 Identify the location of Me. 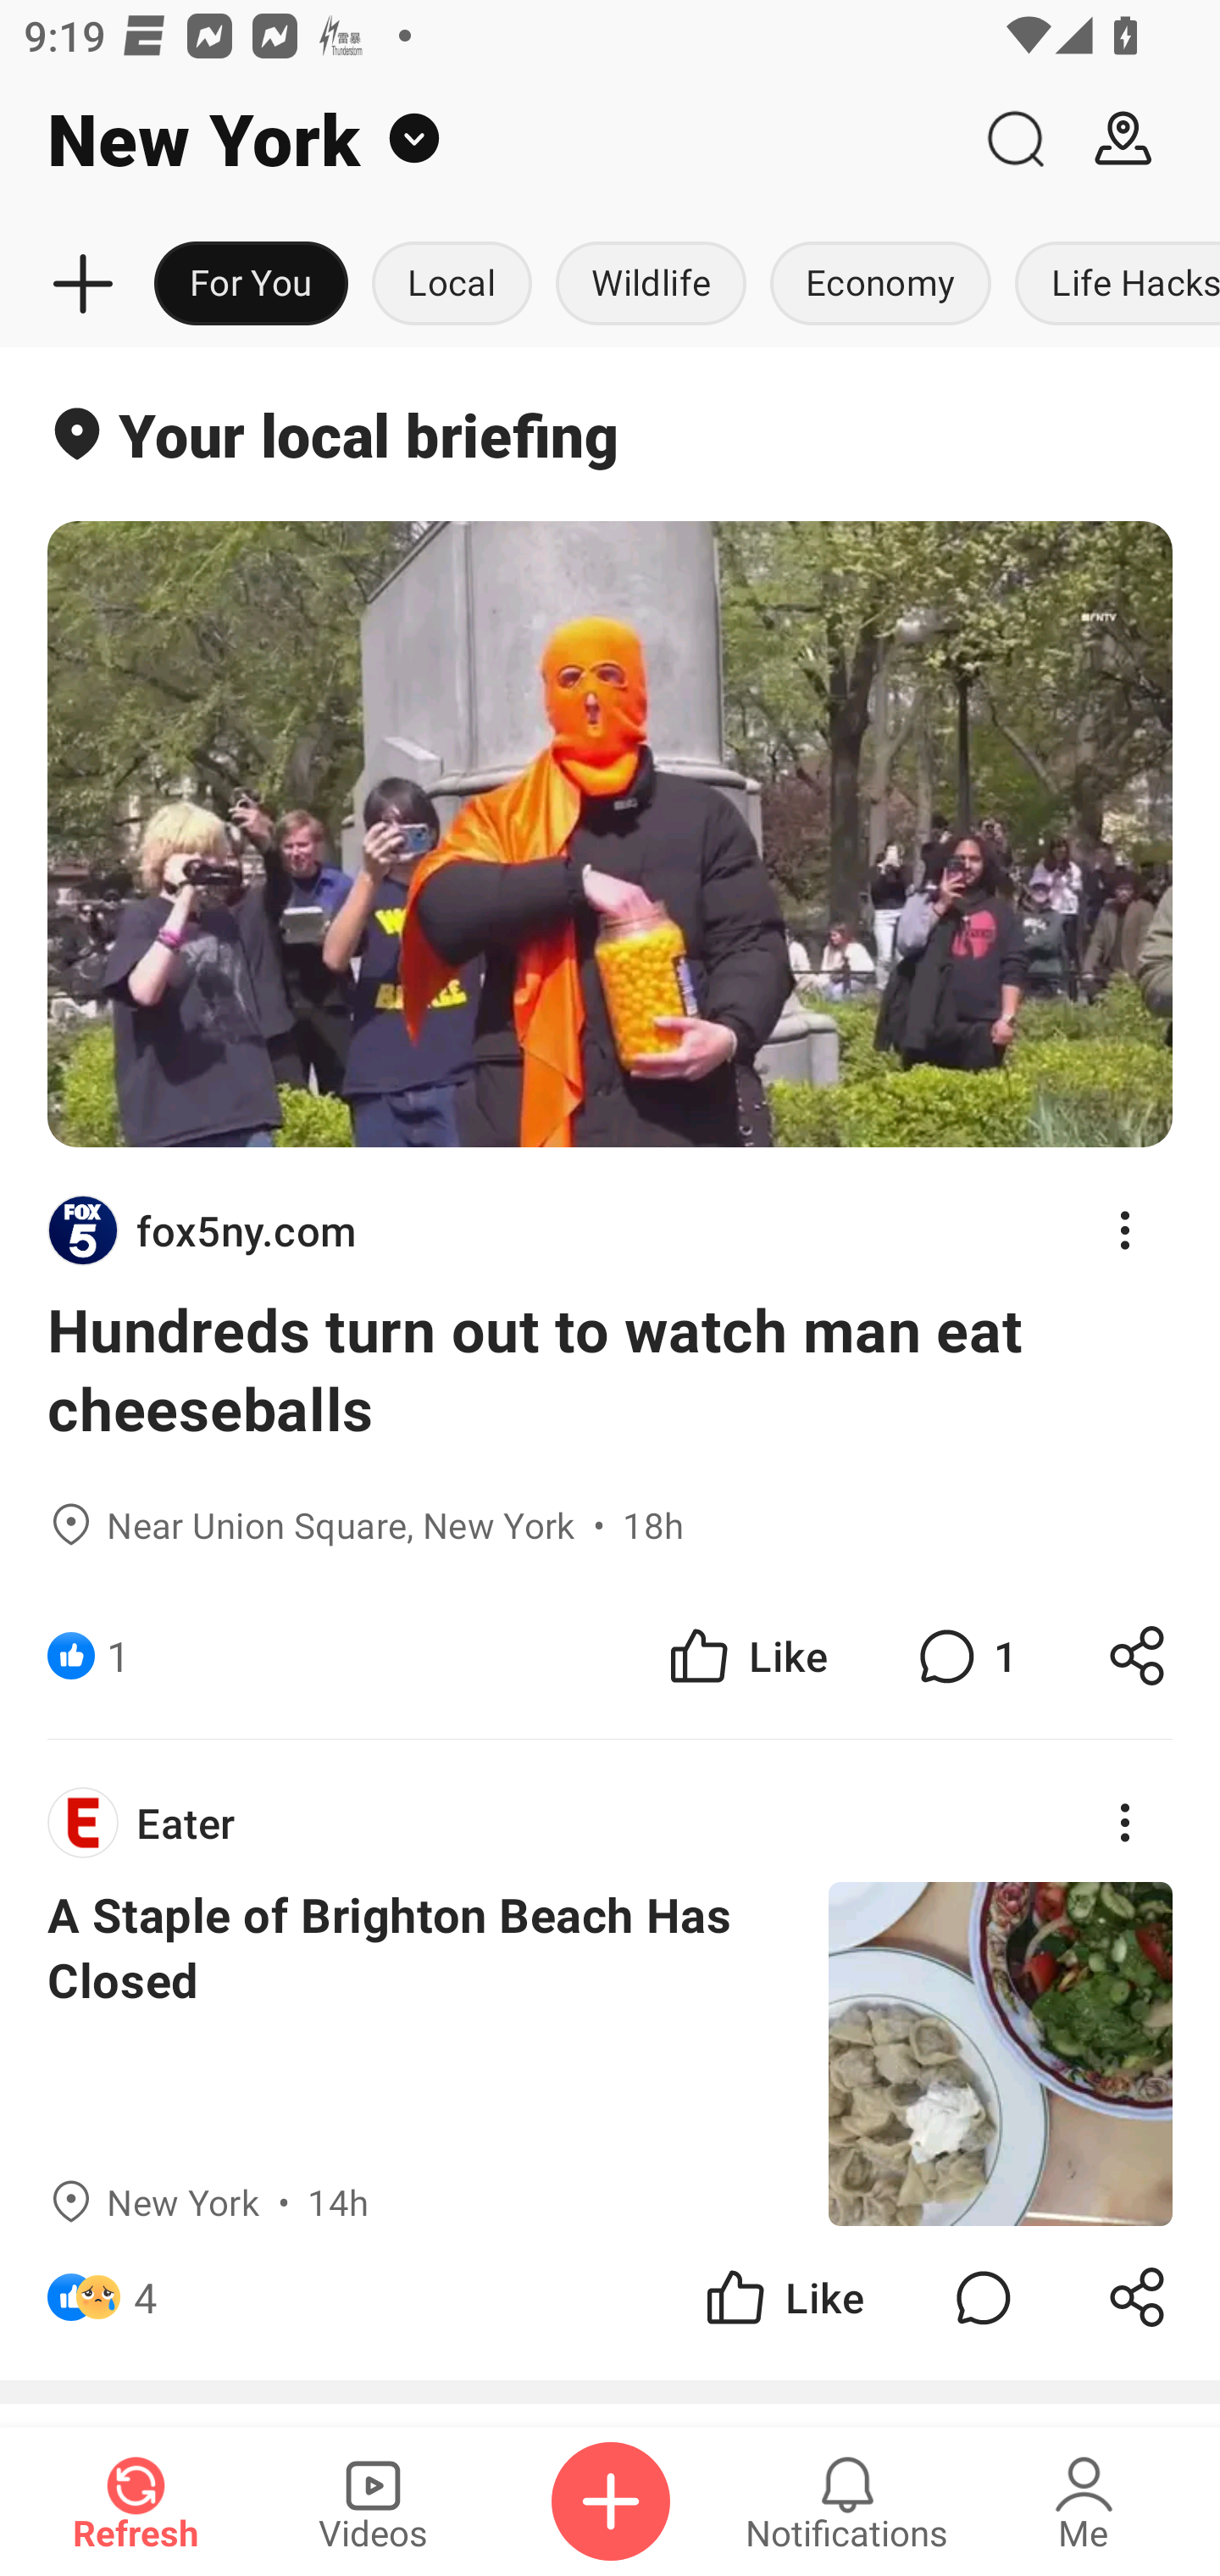
(1084, 2501).